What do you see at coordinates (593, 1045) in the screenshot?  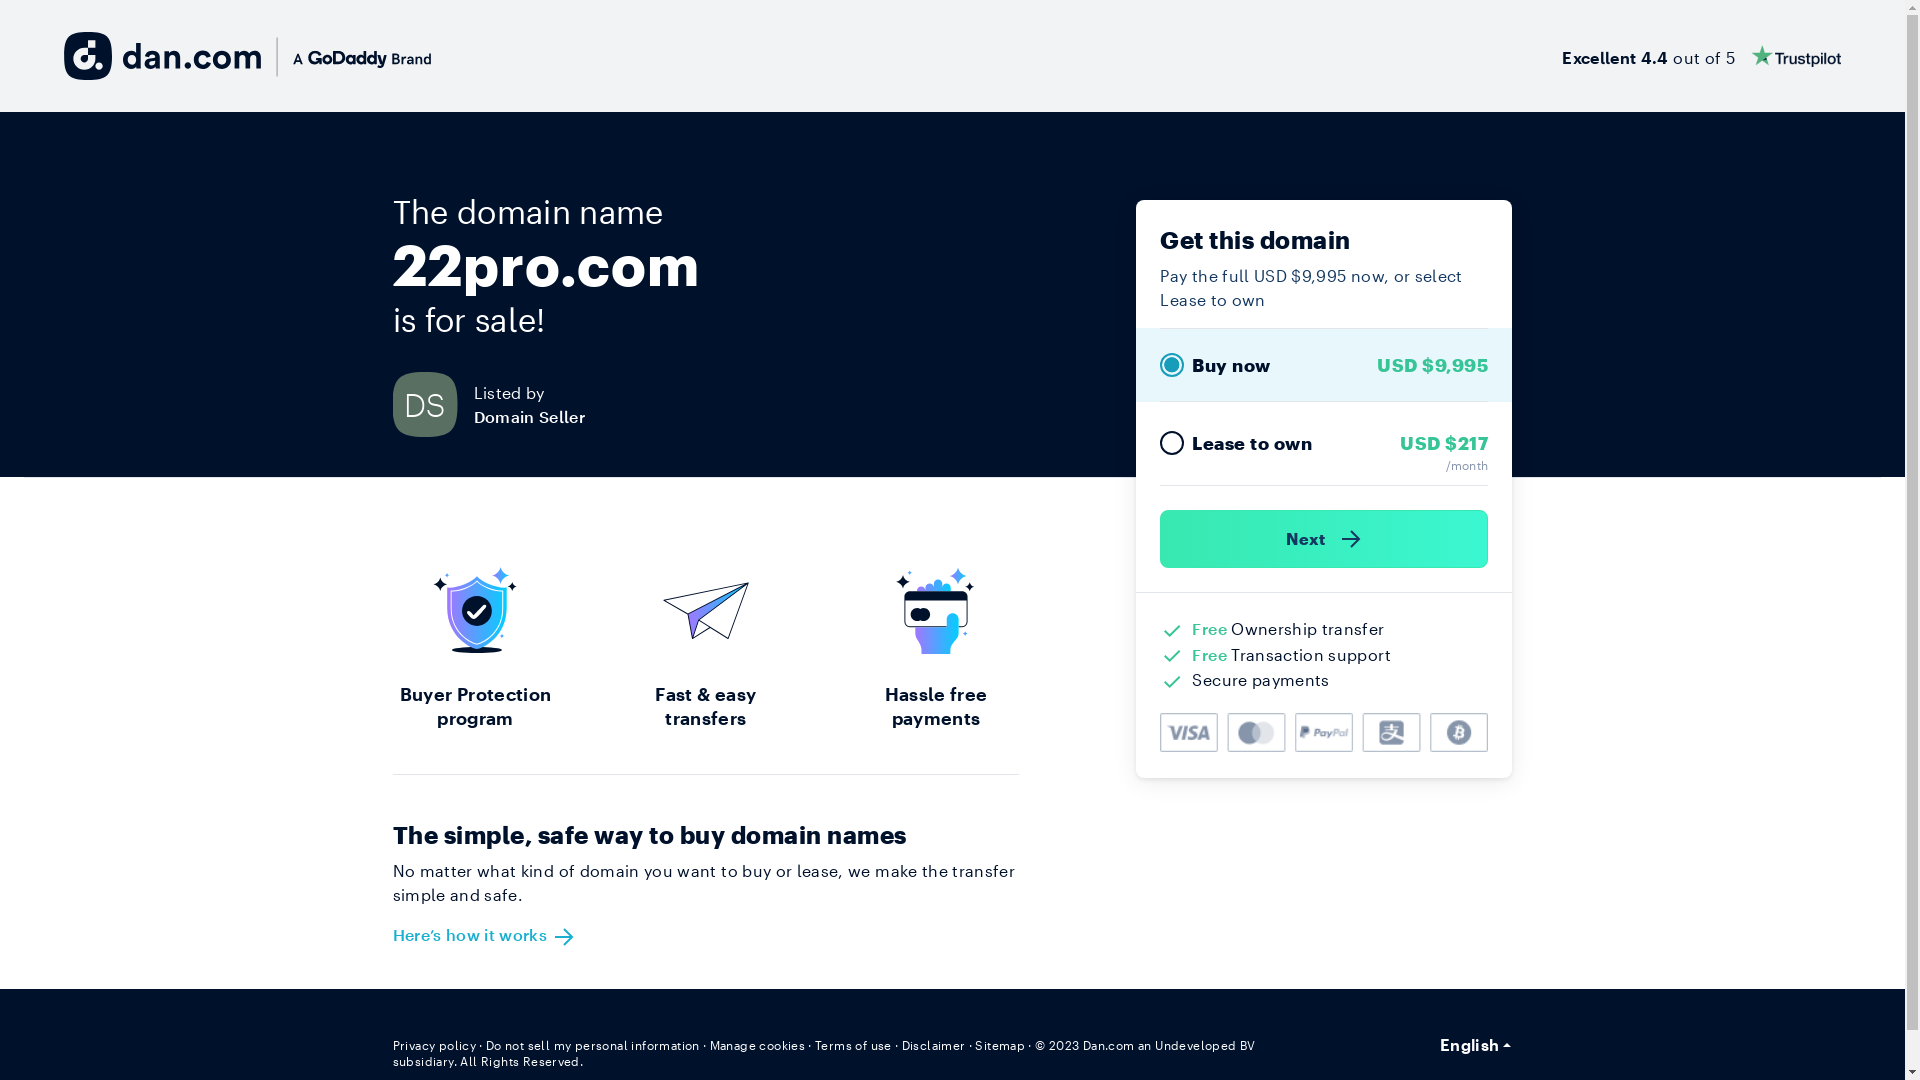 I see `Do not sell my personal information` at bounding box center [593, 1045].